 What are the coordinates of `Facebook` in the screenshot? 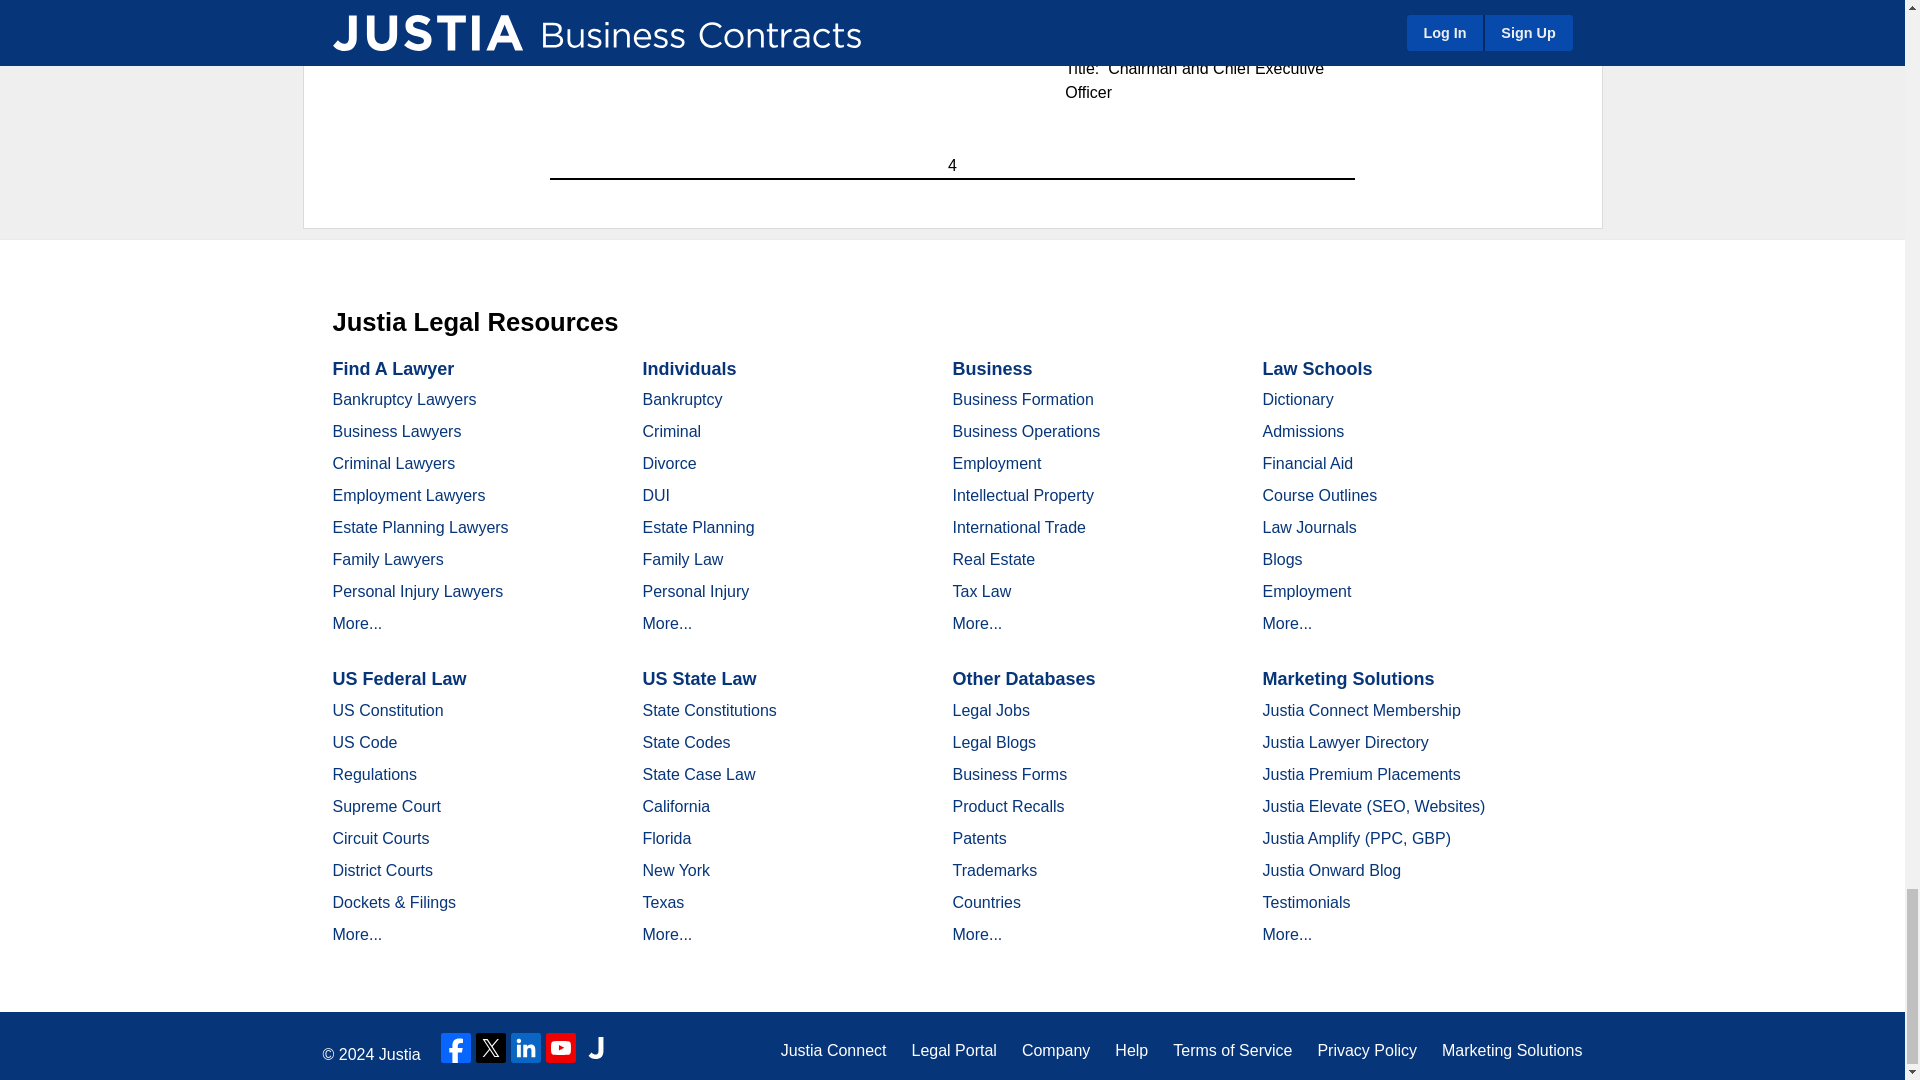 It's located at (456, 1047).